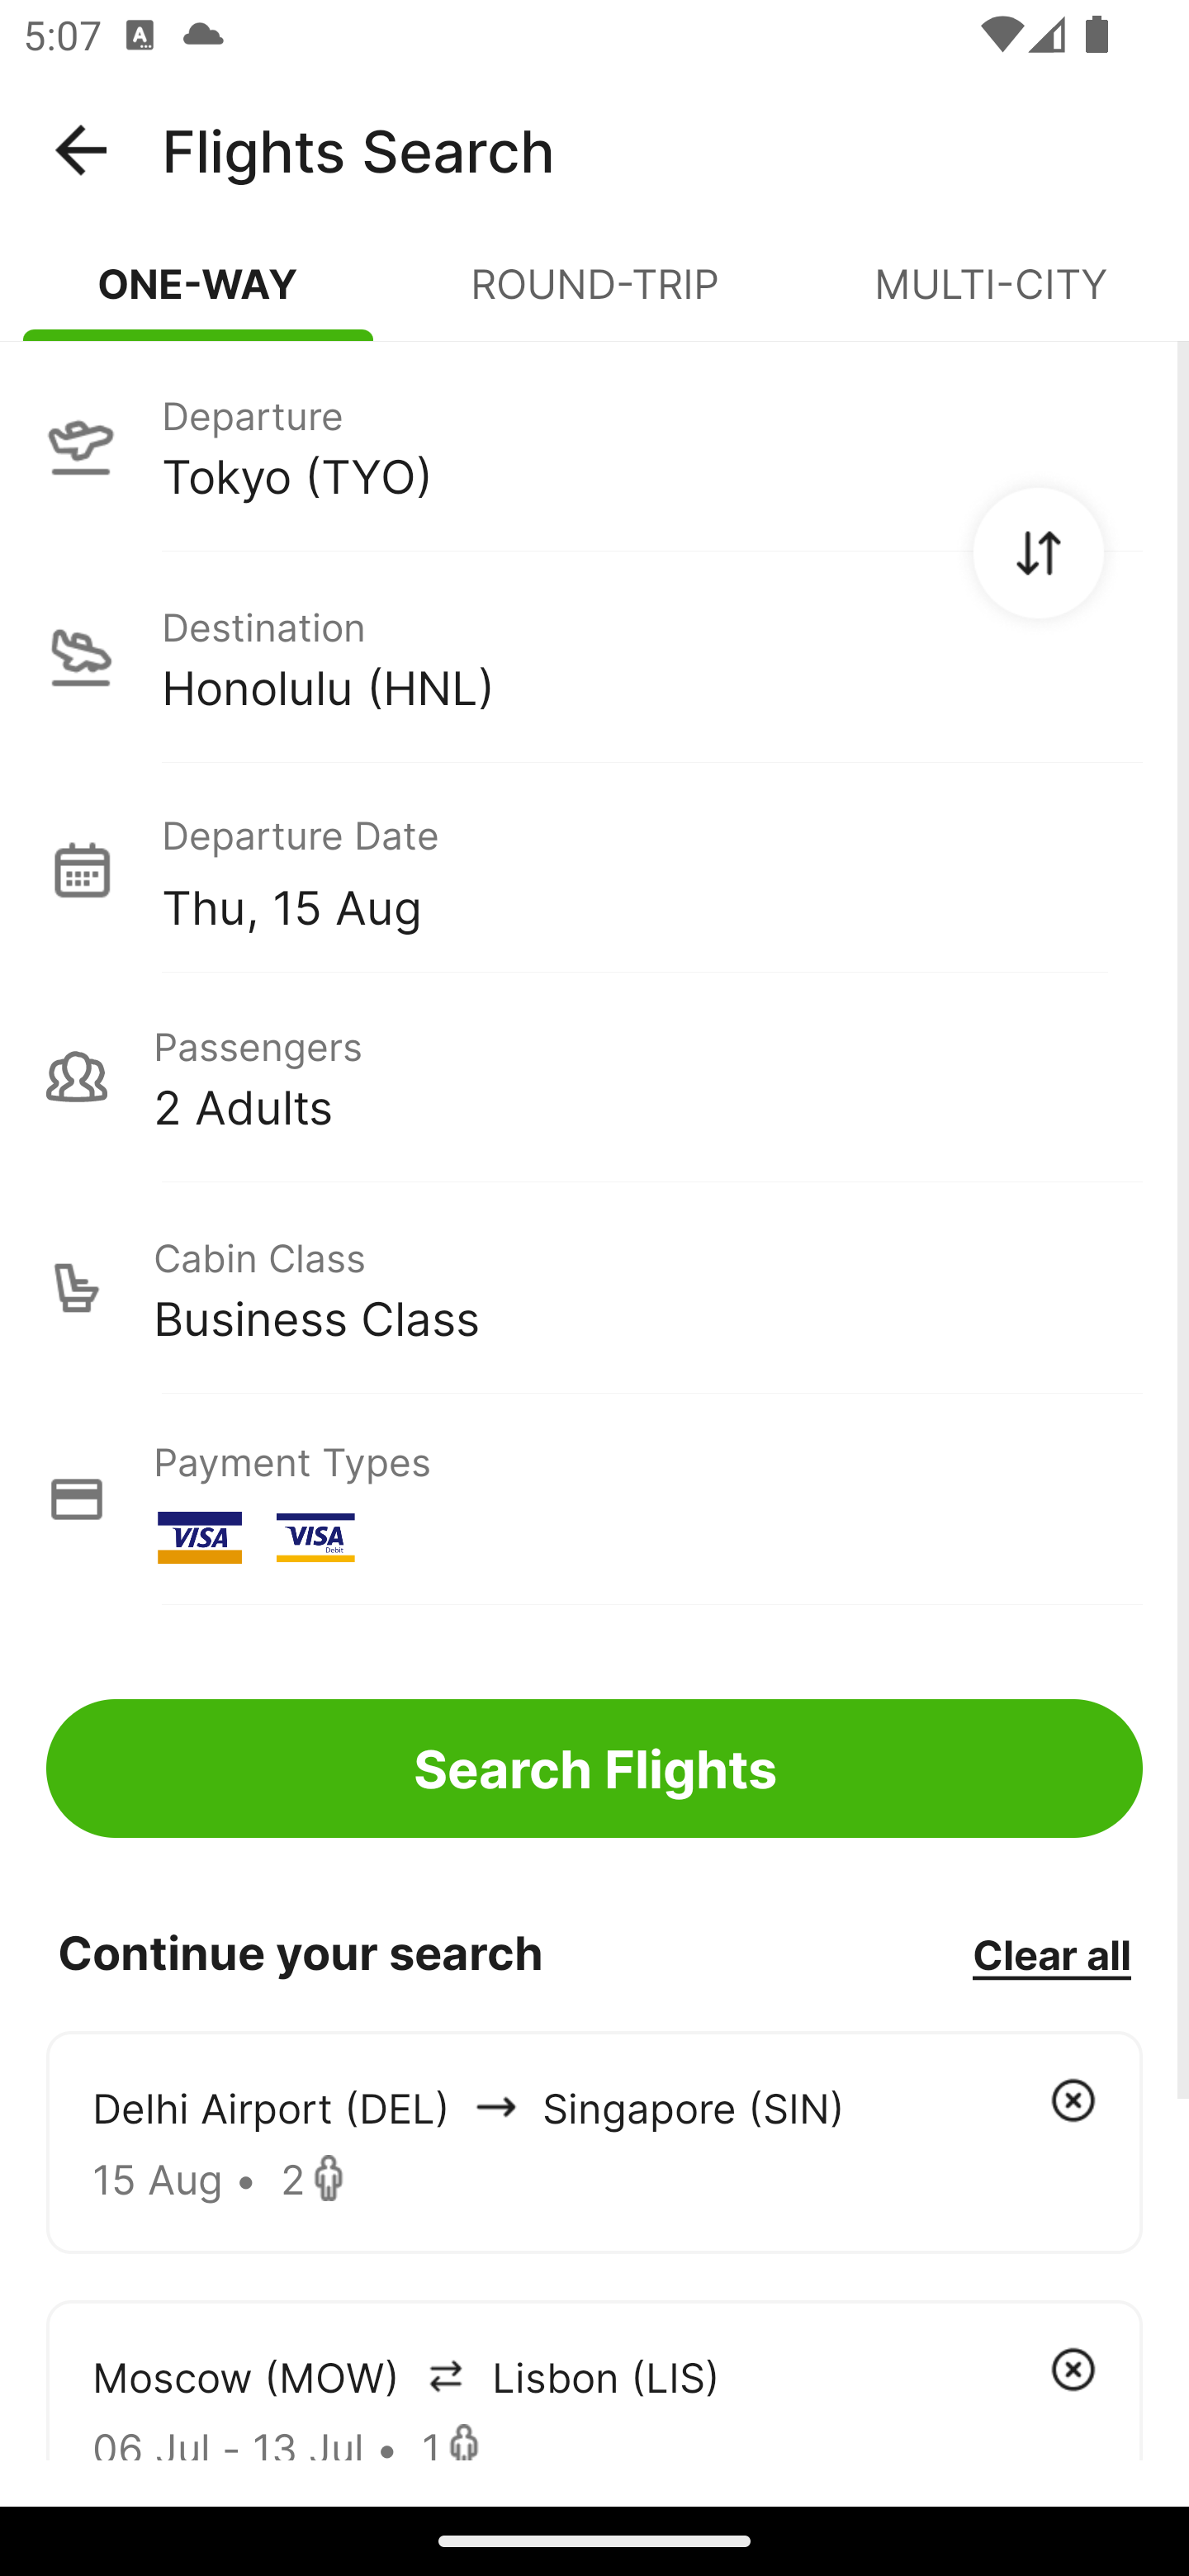 The image size is (1189, 2576). Describe the element at coordinates (594, 1499) in the screenshot. I see `Payment Types` at that location.